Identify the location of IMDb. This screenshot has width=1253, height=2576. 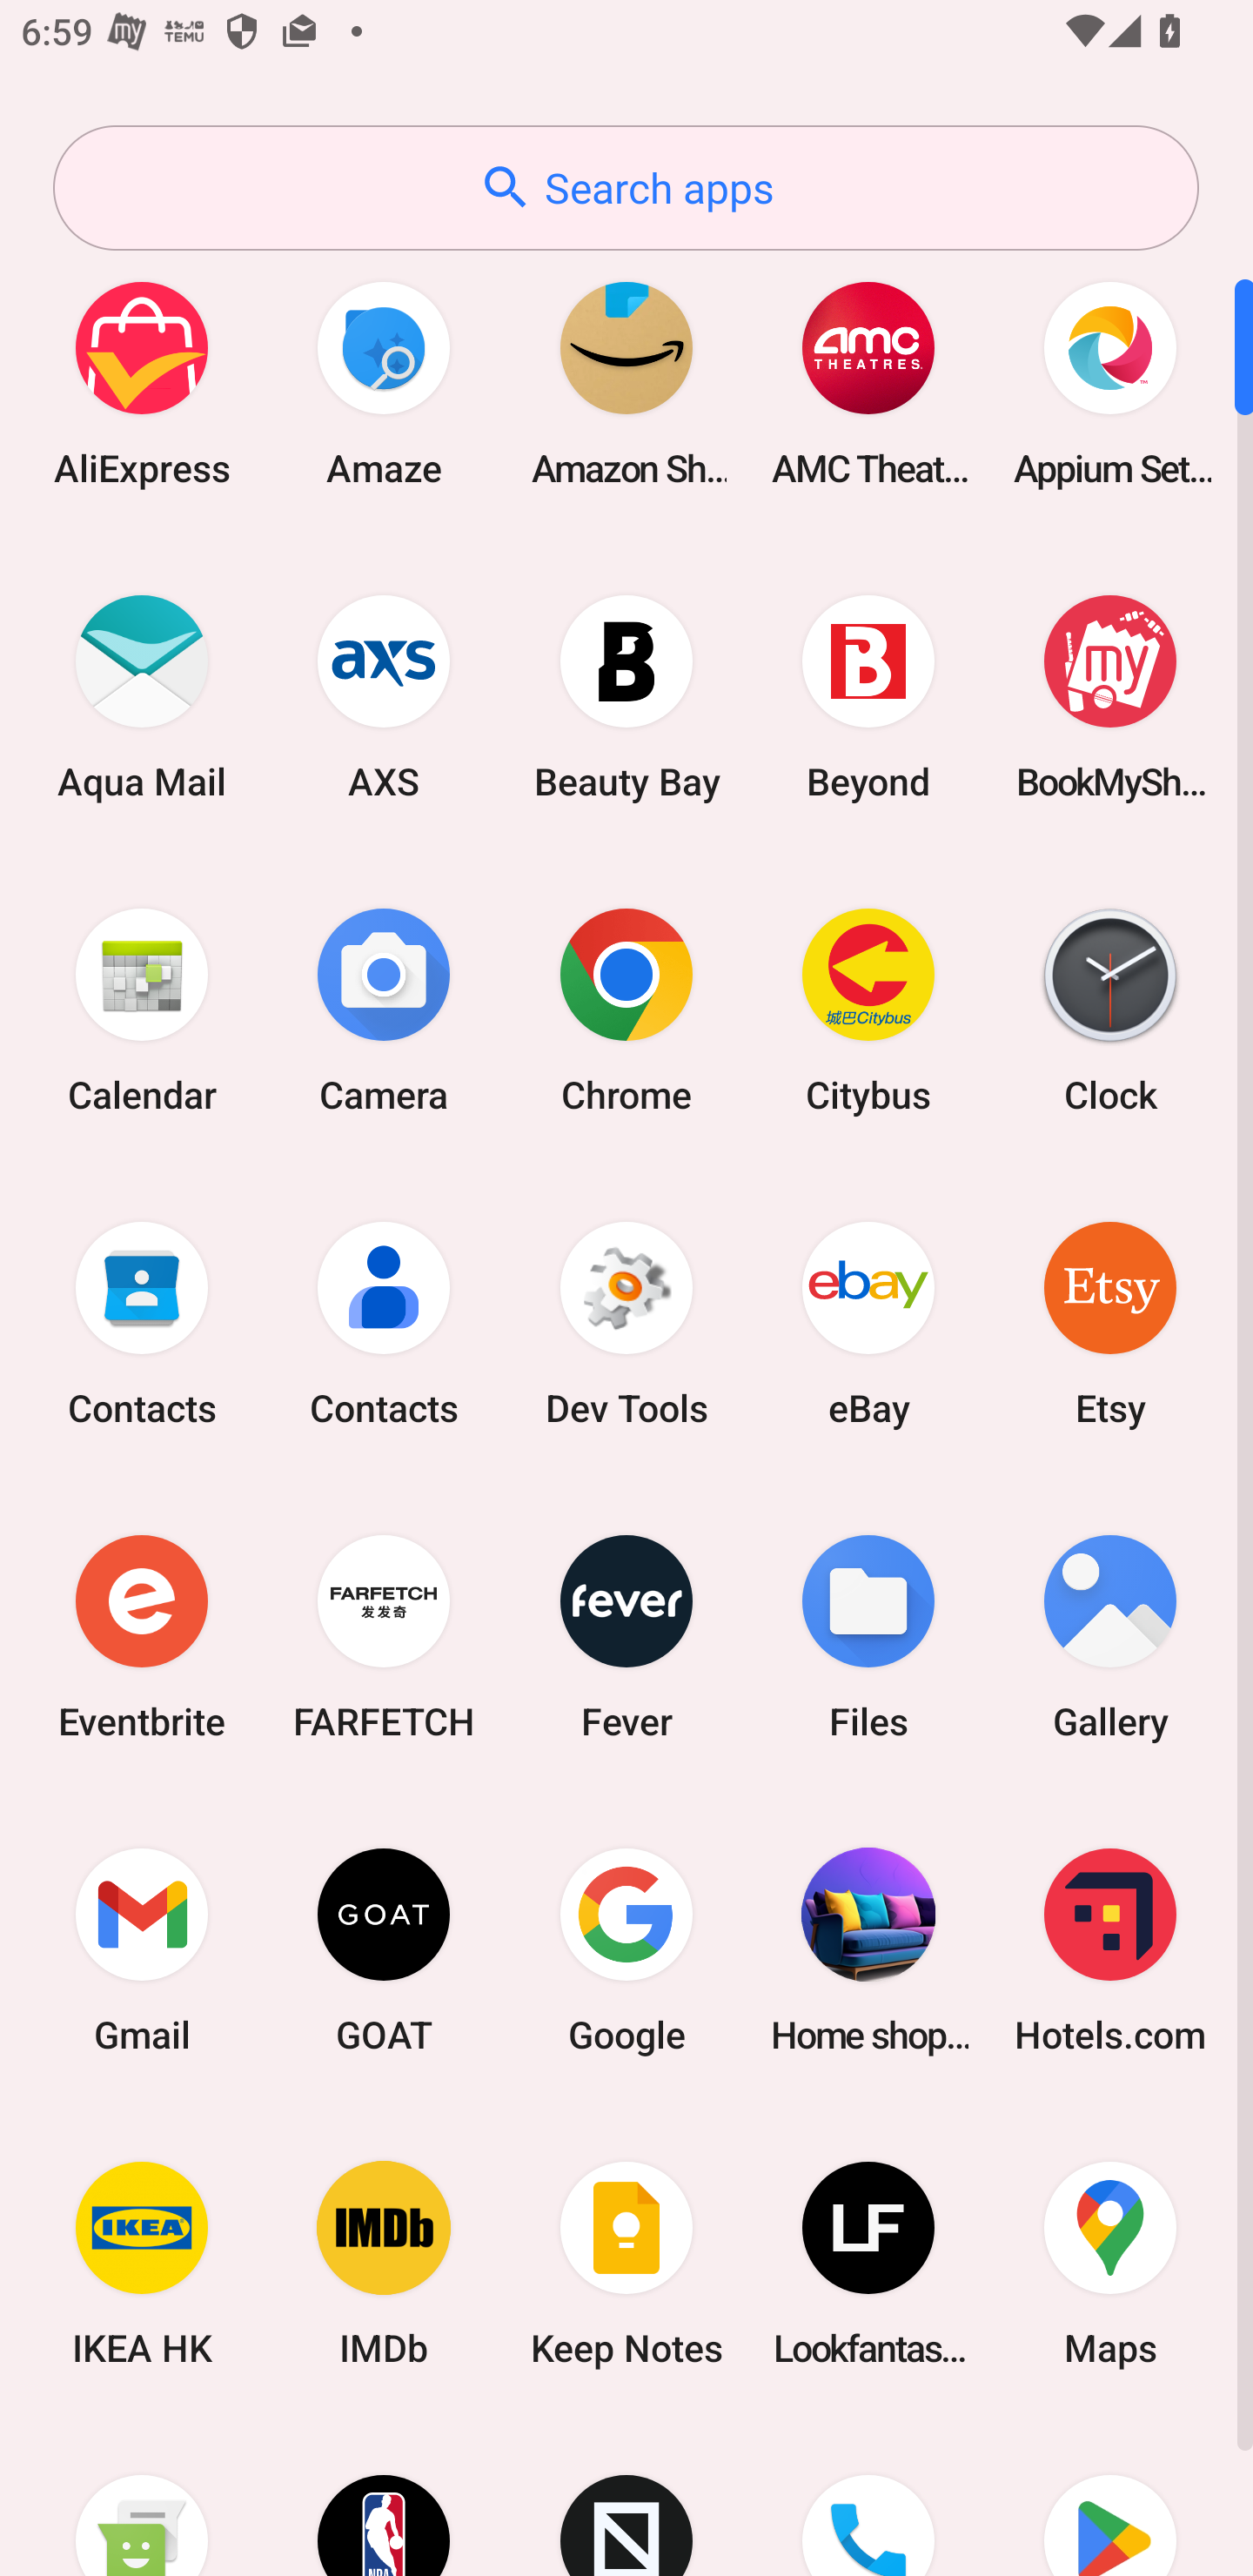
(384, 2264).